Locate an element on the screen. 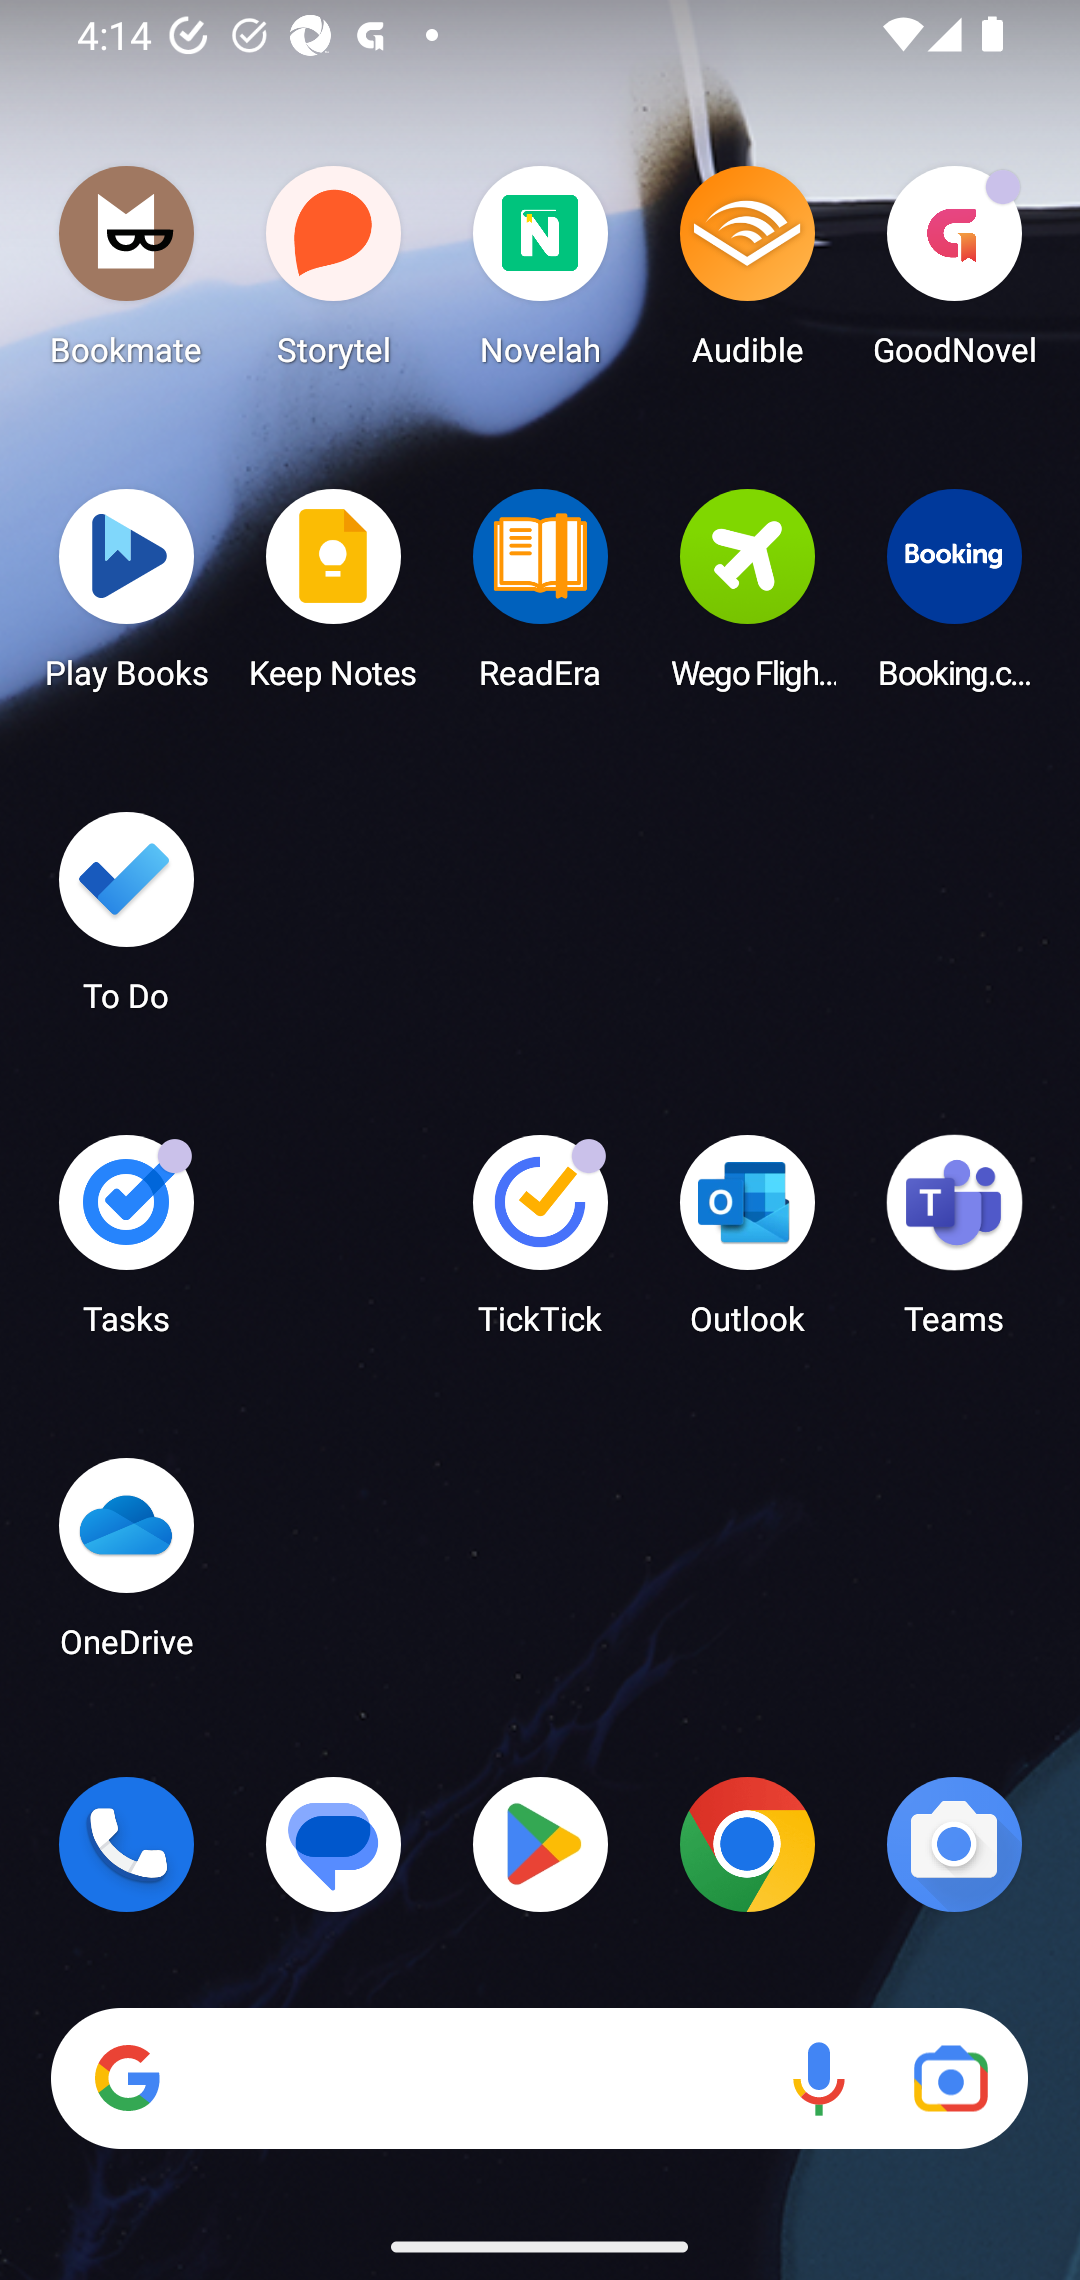 This screenshot has height=2280, width=1080. Teams is located at coordinates (954, 1244).